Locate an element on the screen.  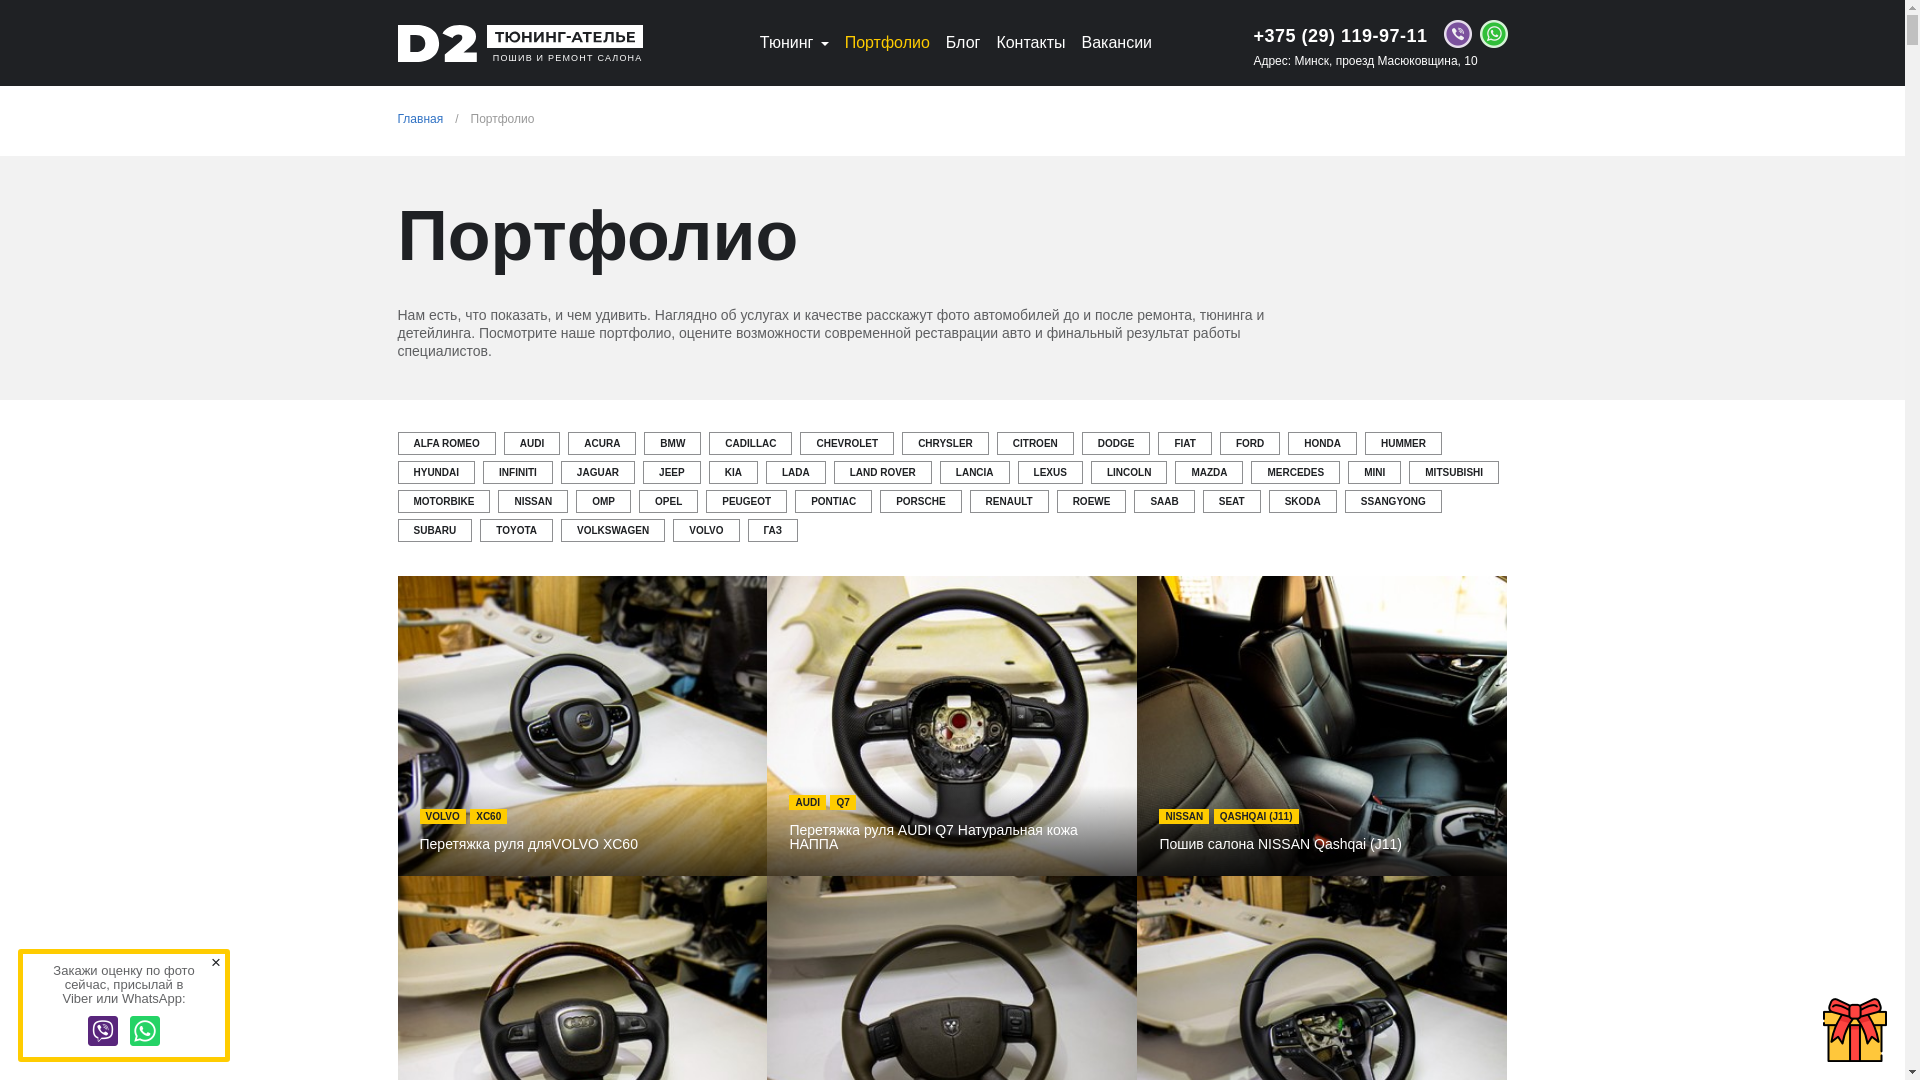
NISSAN is located at coordinates (533, 502).